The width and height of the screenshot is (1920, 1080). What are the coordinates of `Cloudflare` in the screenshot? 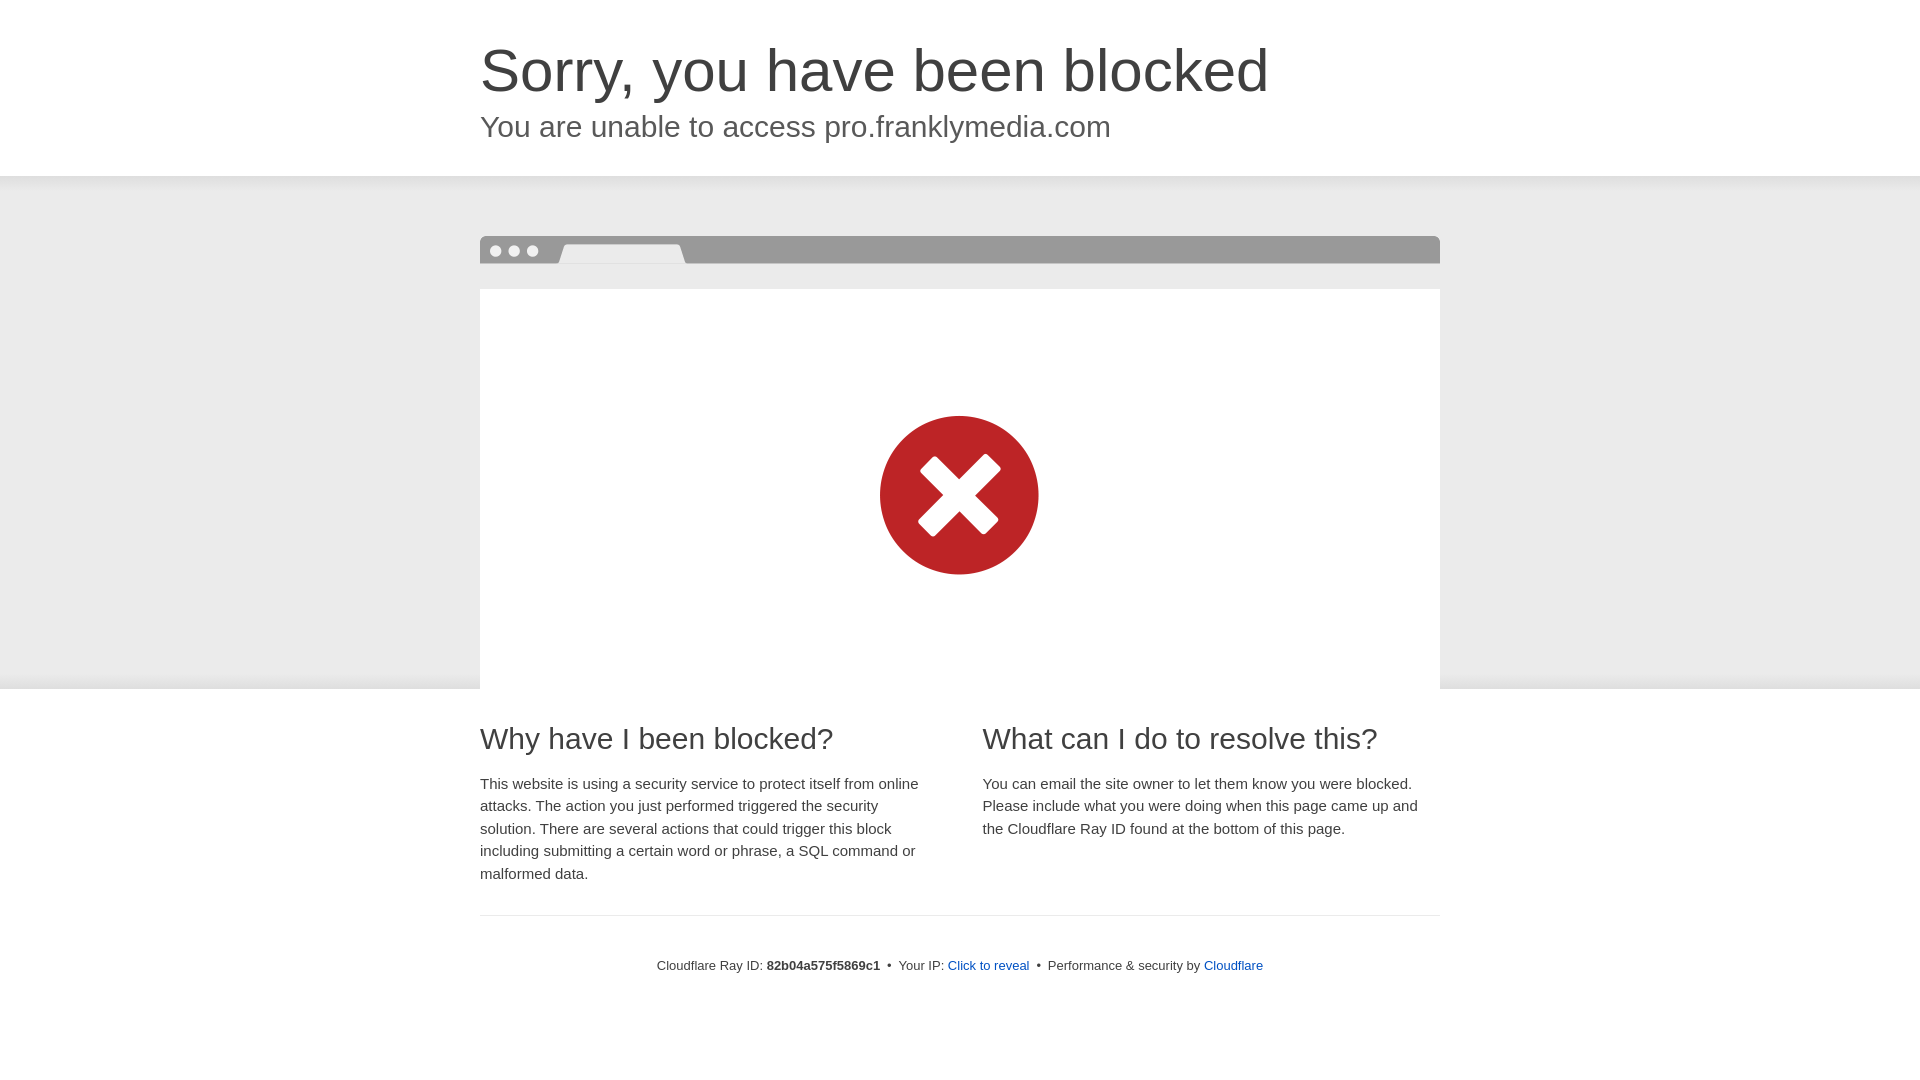 It's located at (1234, 966).